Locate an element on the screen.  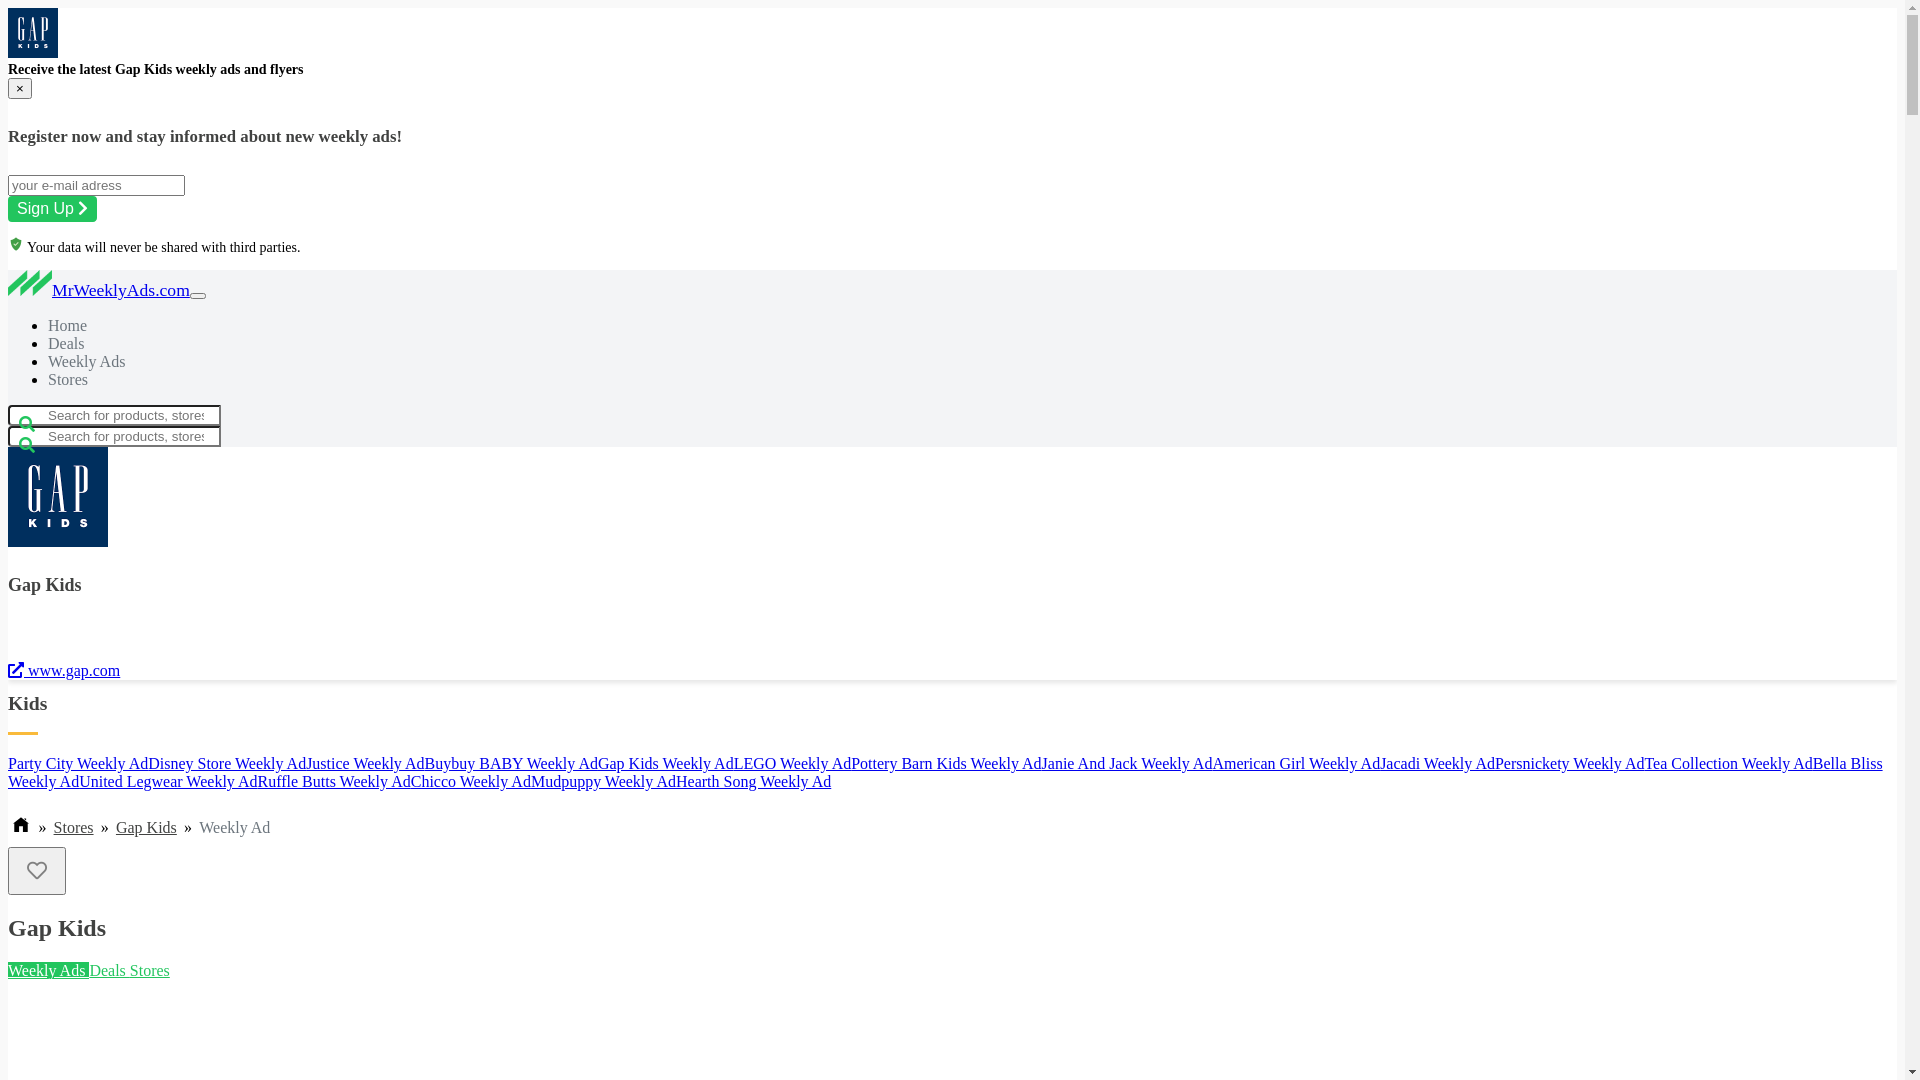
Weekly Ads is located at coordinates (48, 970).